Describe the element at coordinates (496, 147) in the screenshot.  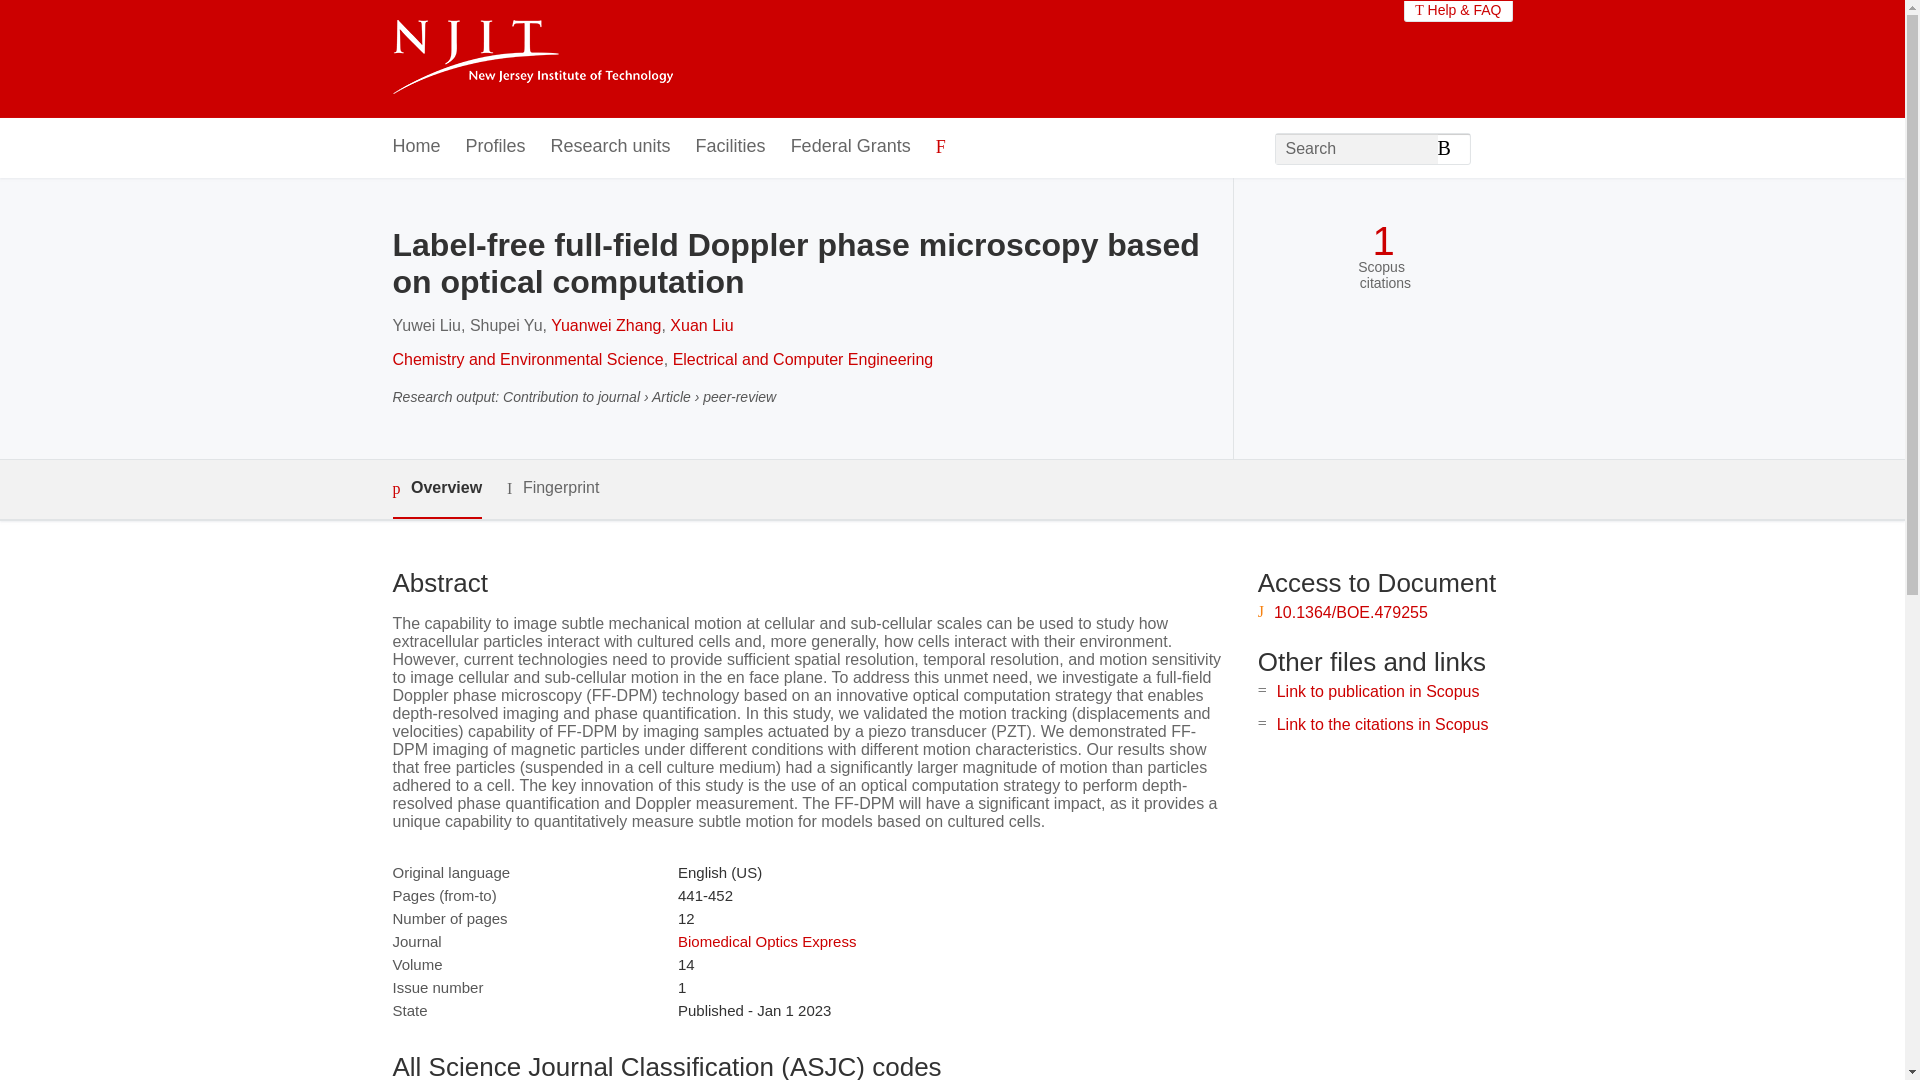
I see `Profiles` at that location.